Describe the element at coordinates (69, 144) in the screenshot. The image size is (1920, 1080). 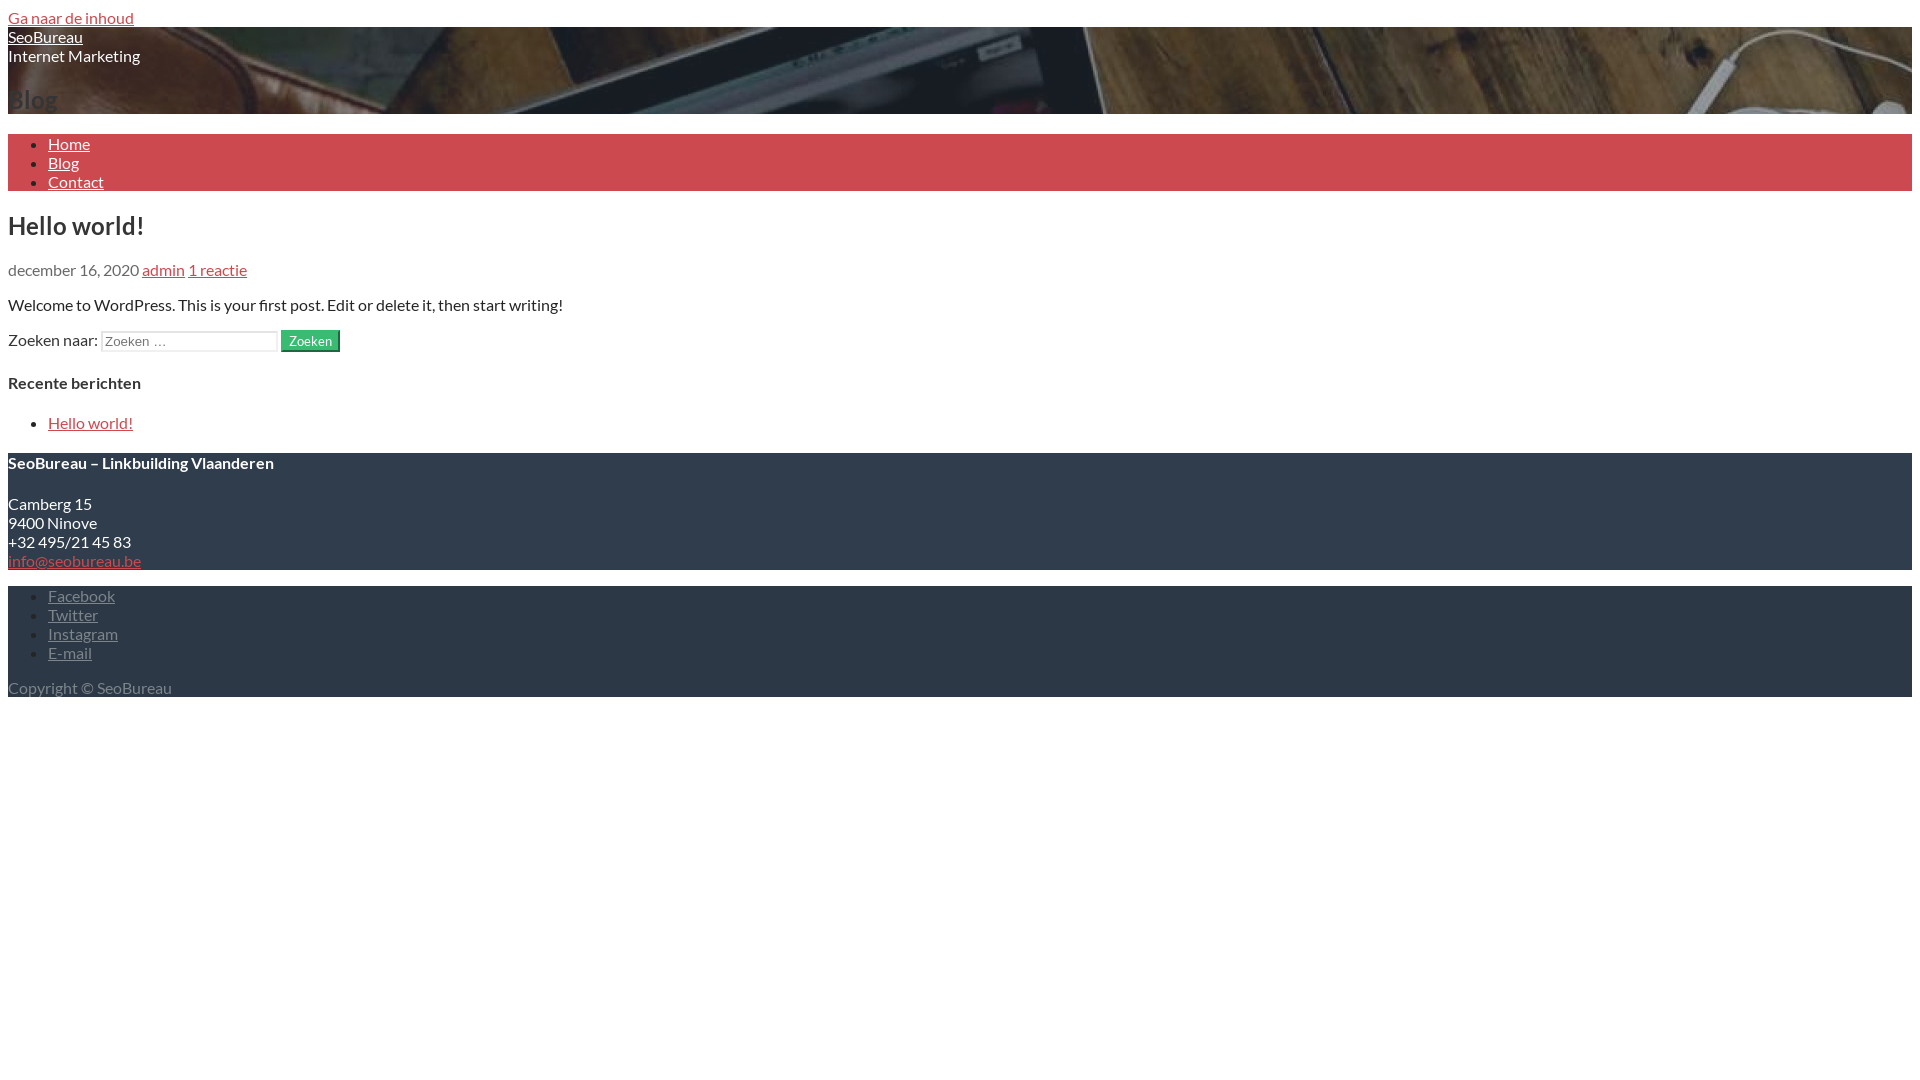
I see `Home` at that location.